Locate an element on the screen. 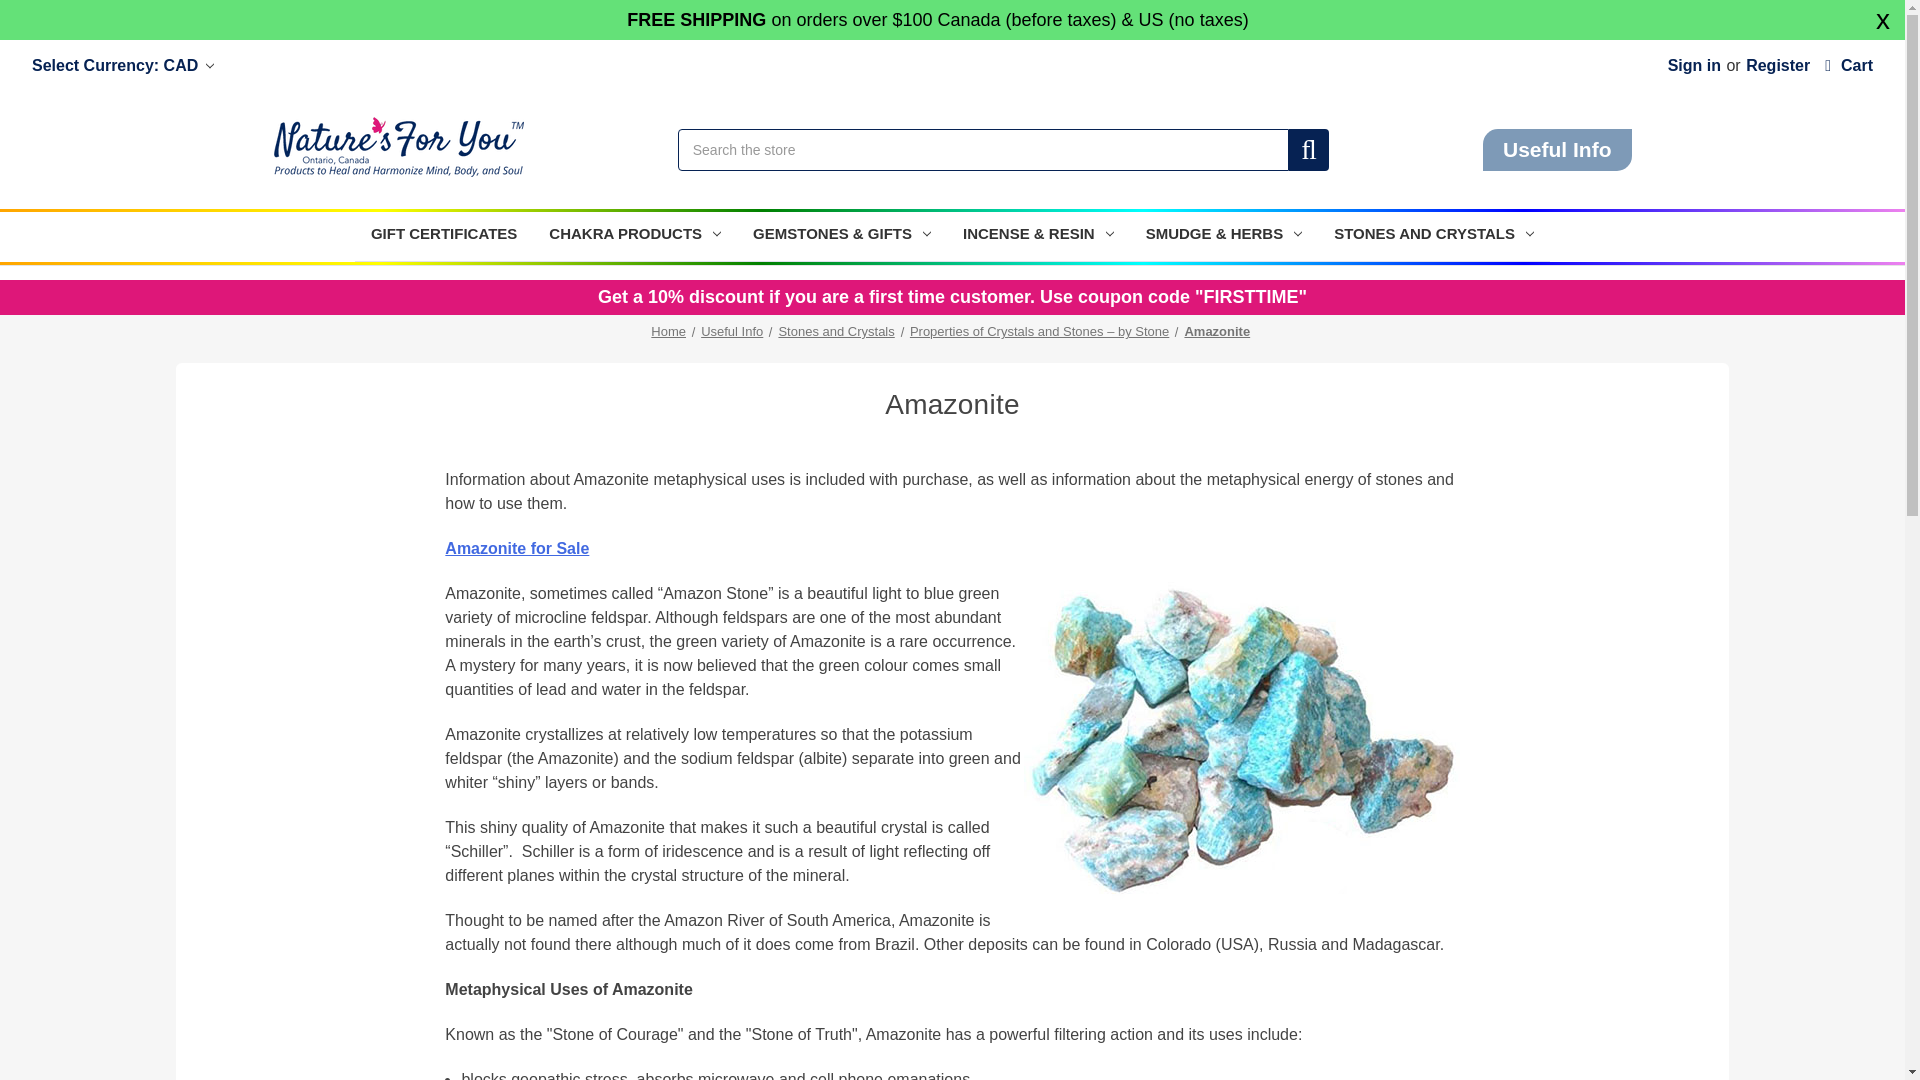 This screenshot has width=1920, height=1080. Natures For You is located at coordinates (399, 146).